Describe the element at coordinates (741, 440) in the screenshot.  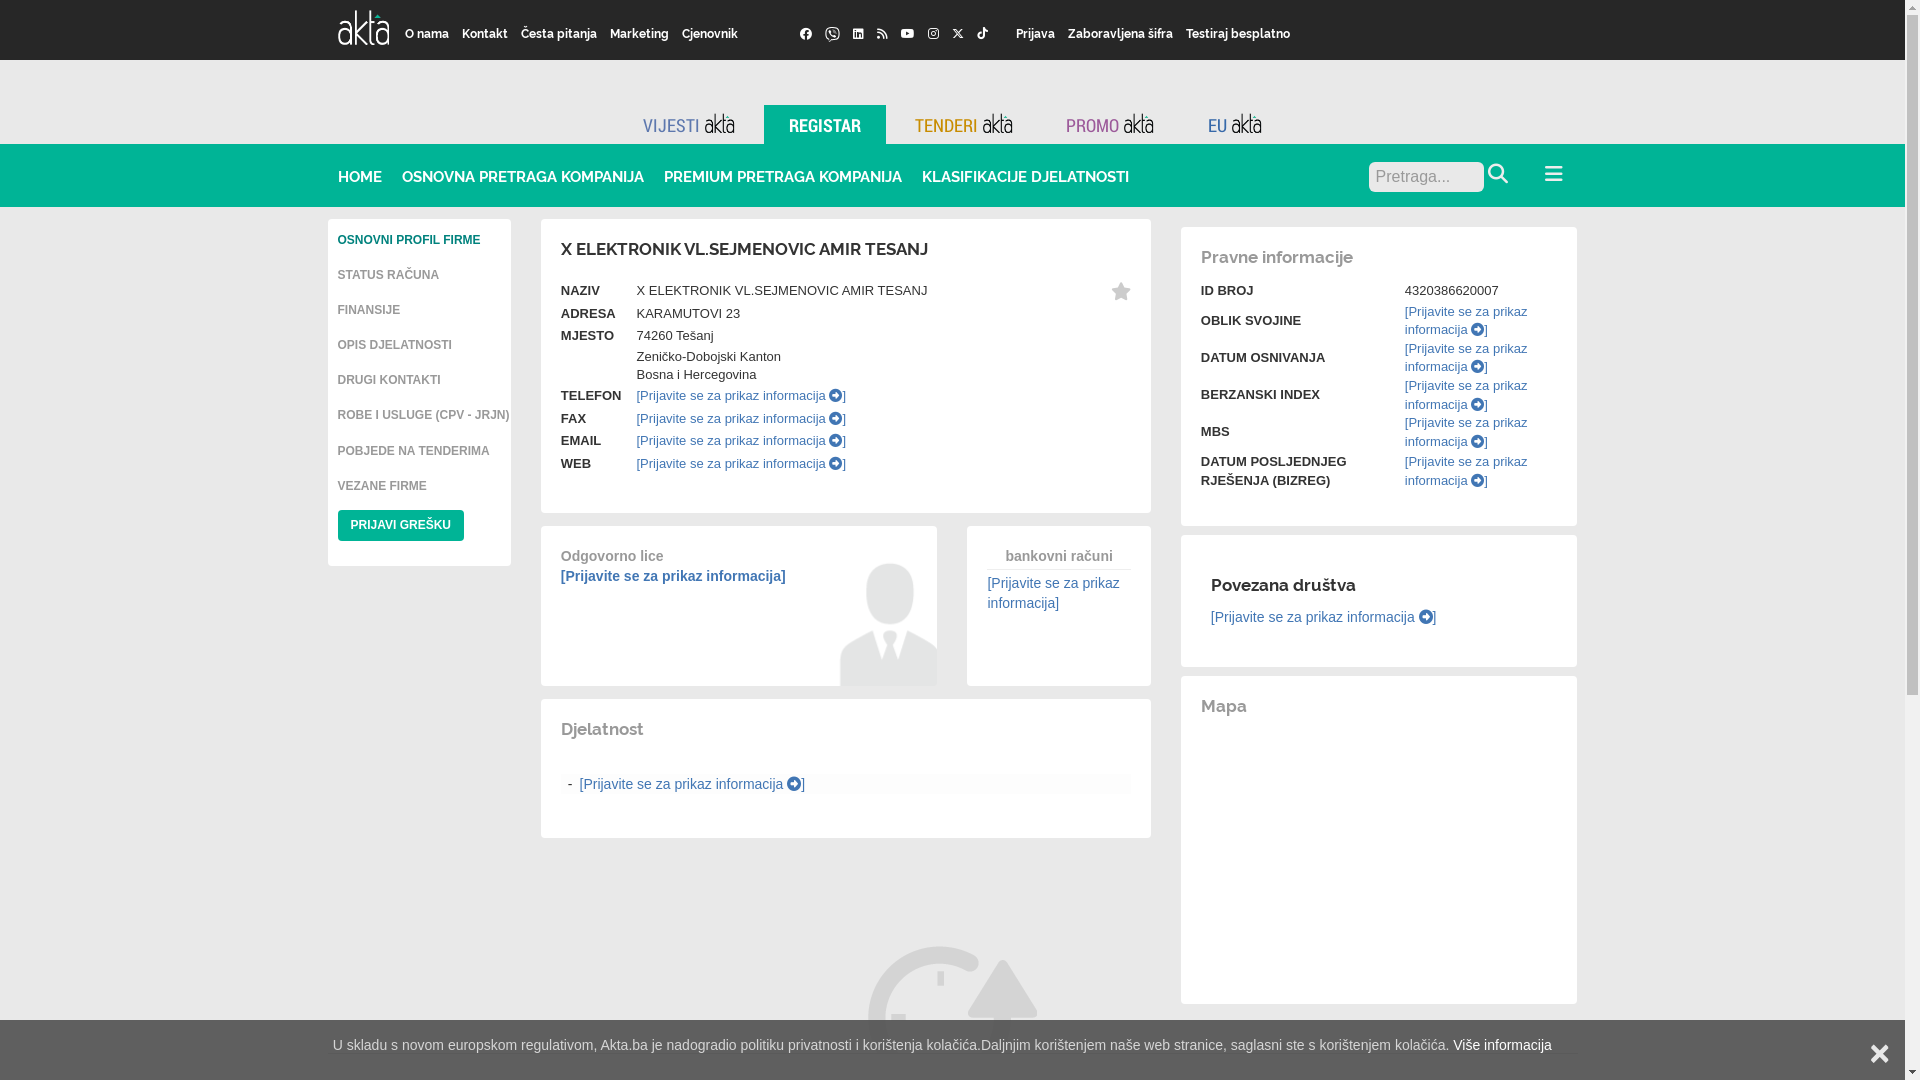
I see `[Prijavite se za prikaz informacija ]` at that location.